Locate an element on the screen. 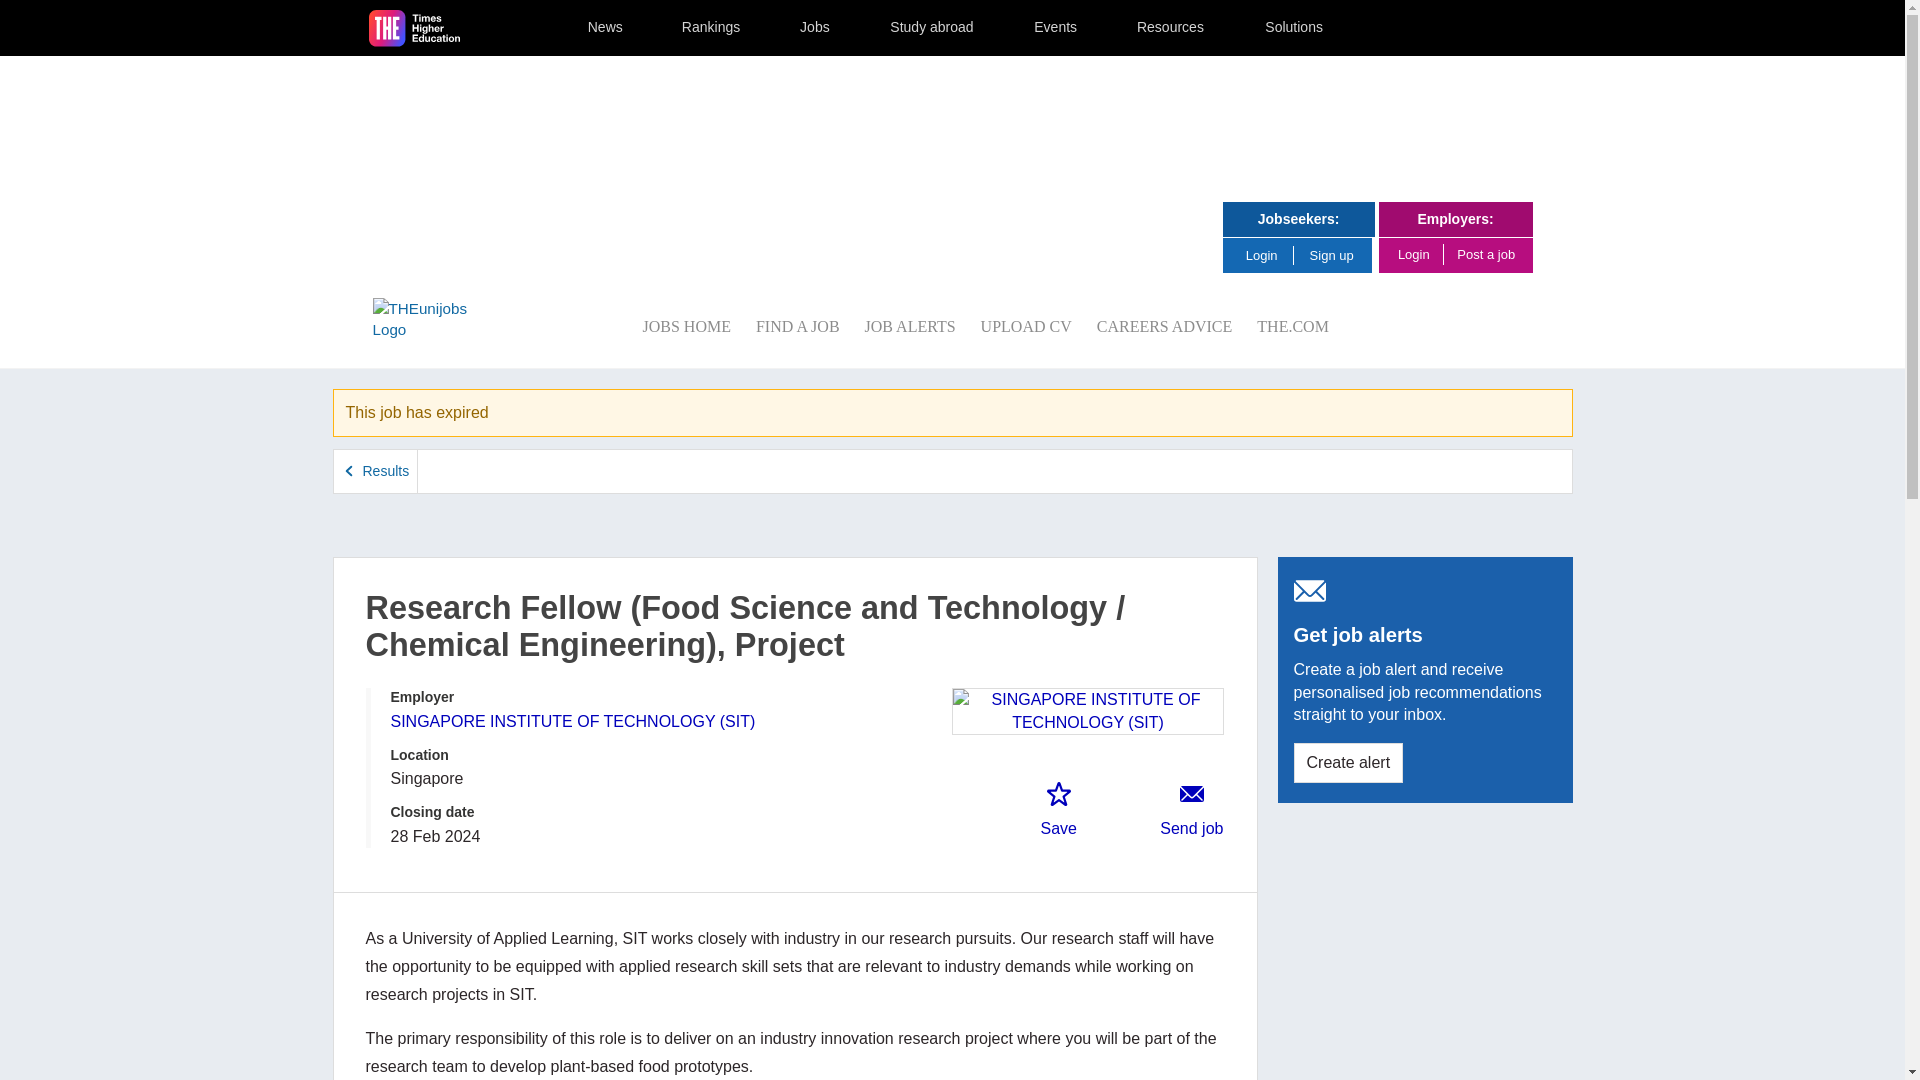 The width and height of the screenshot is (1920, 1080). UPLOAD CV is located at coordinates (1026, 326).